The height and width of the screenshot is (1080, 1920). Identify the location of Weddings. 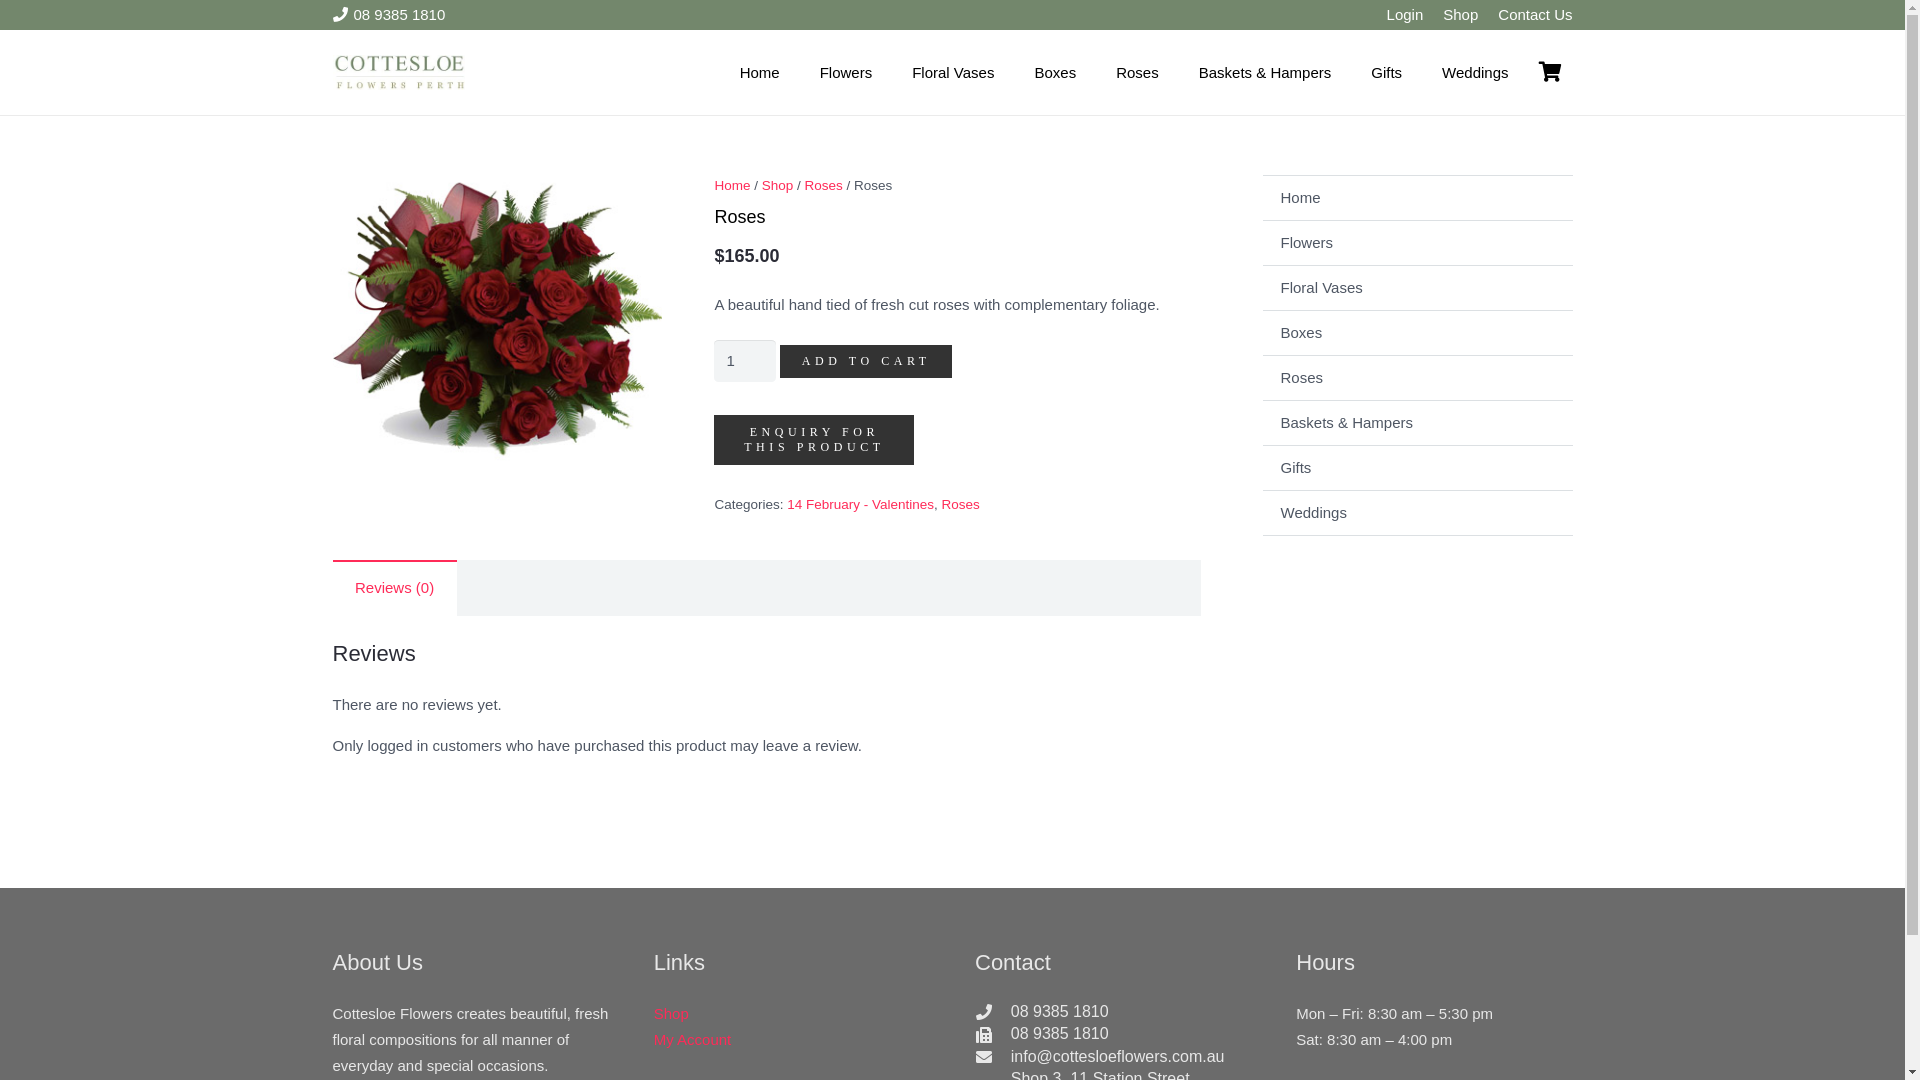
(1475, 73).